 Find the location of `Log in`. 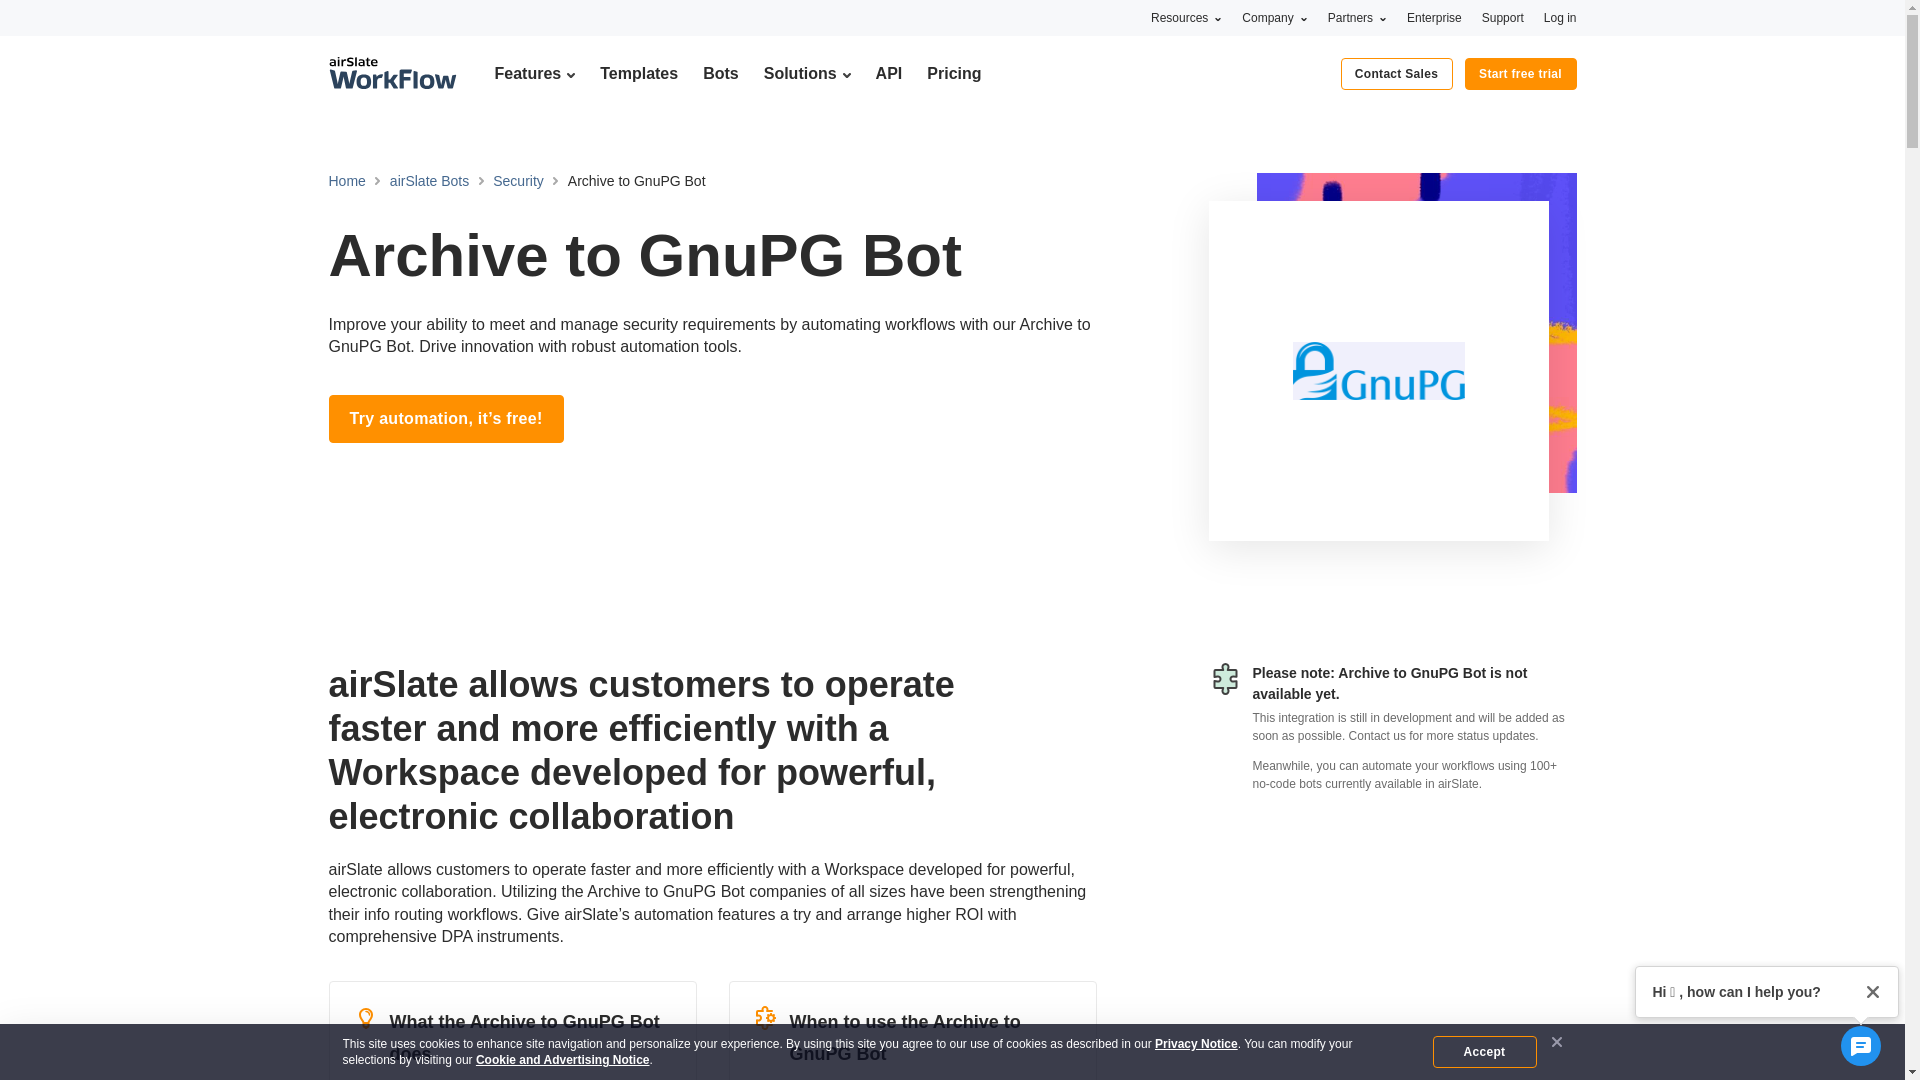

Log in is located at coordinates (1560, 17).